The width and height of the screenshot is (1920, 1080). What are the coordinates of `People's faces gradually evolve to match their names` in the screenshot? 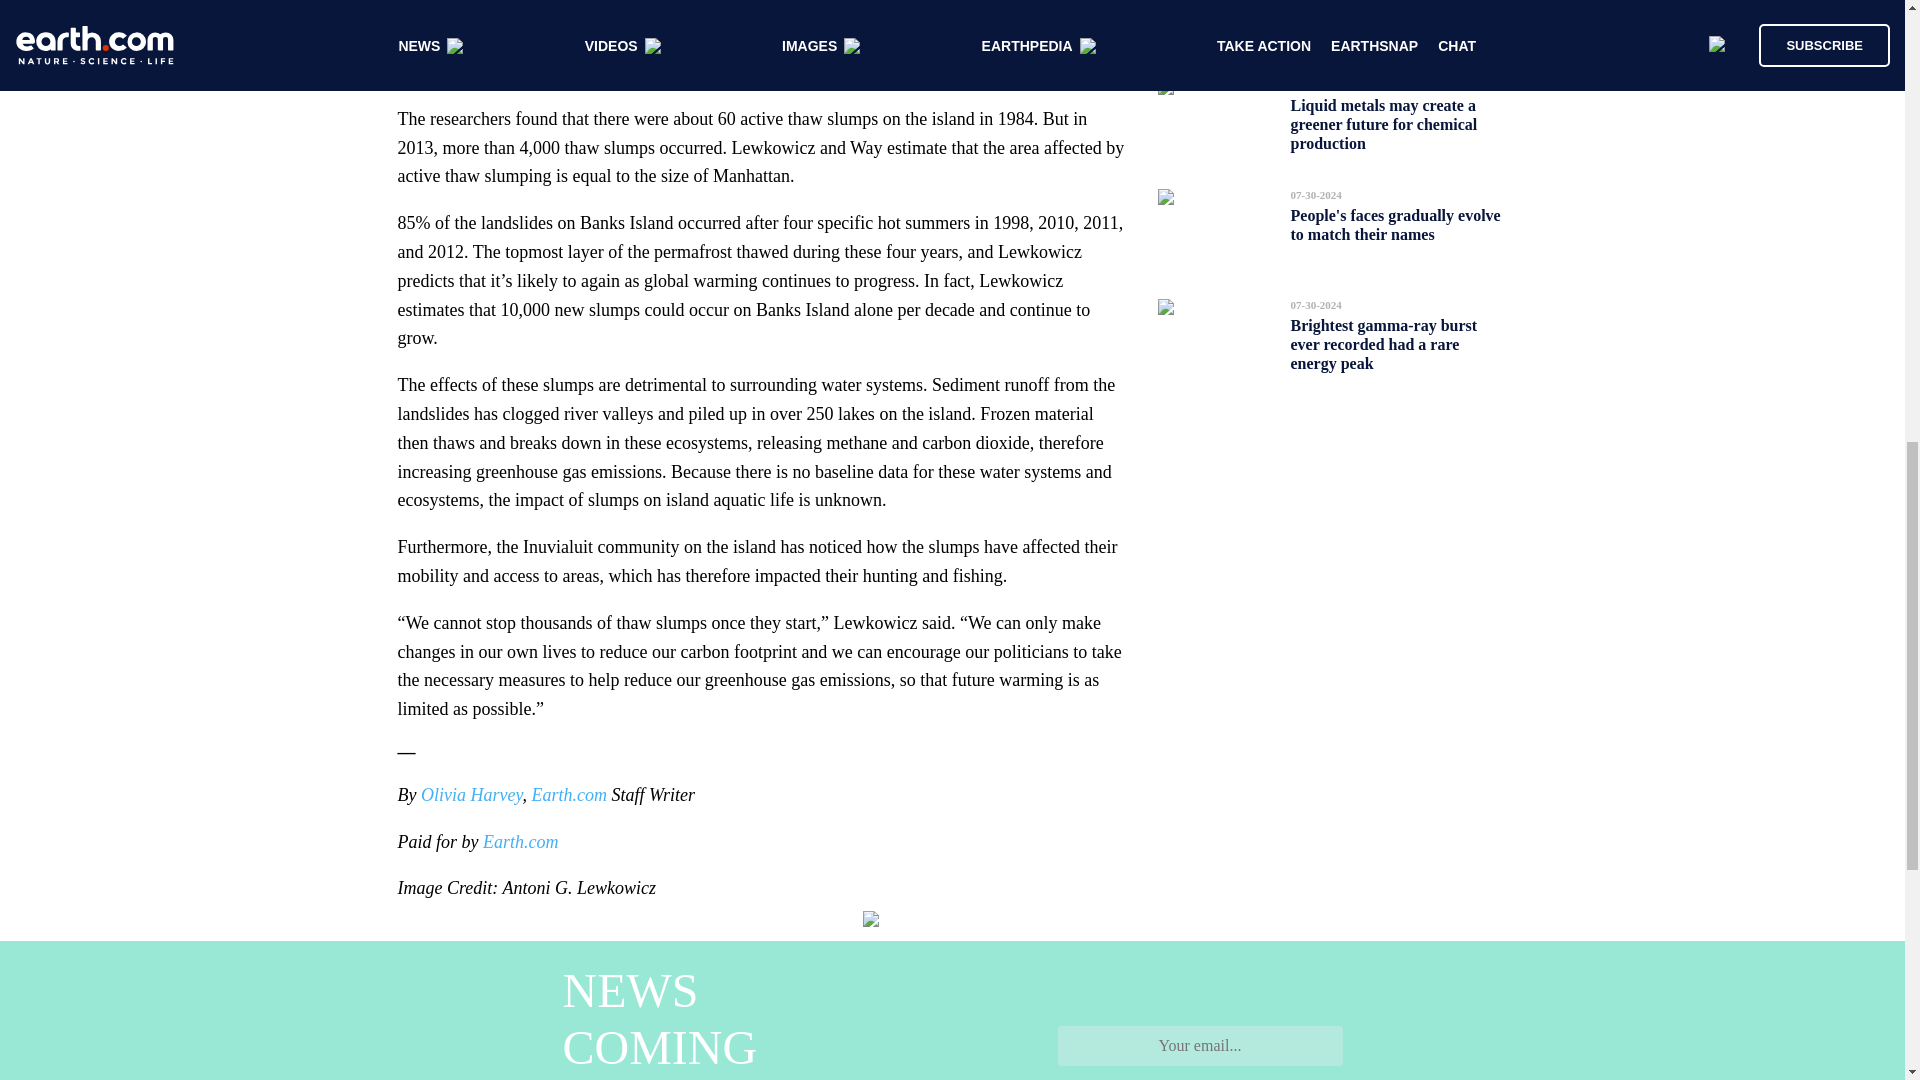 It's located at (1394, 224).